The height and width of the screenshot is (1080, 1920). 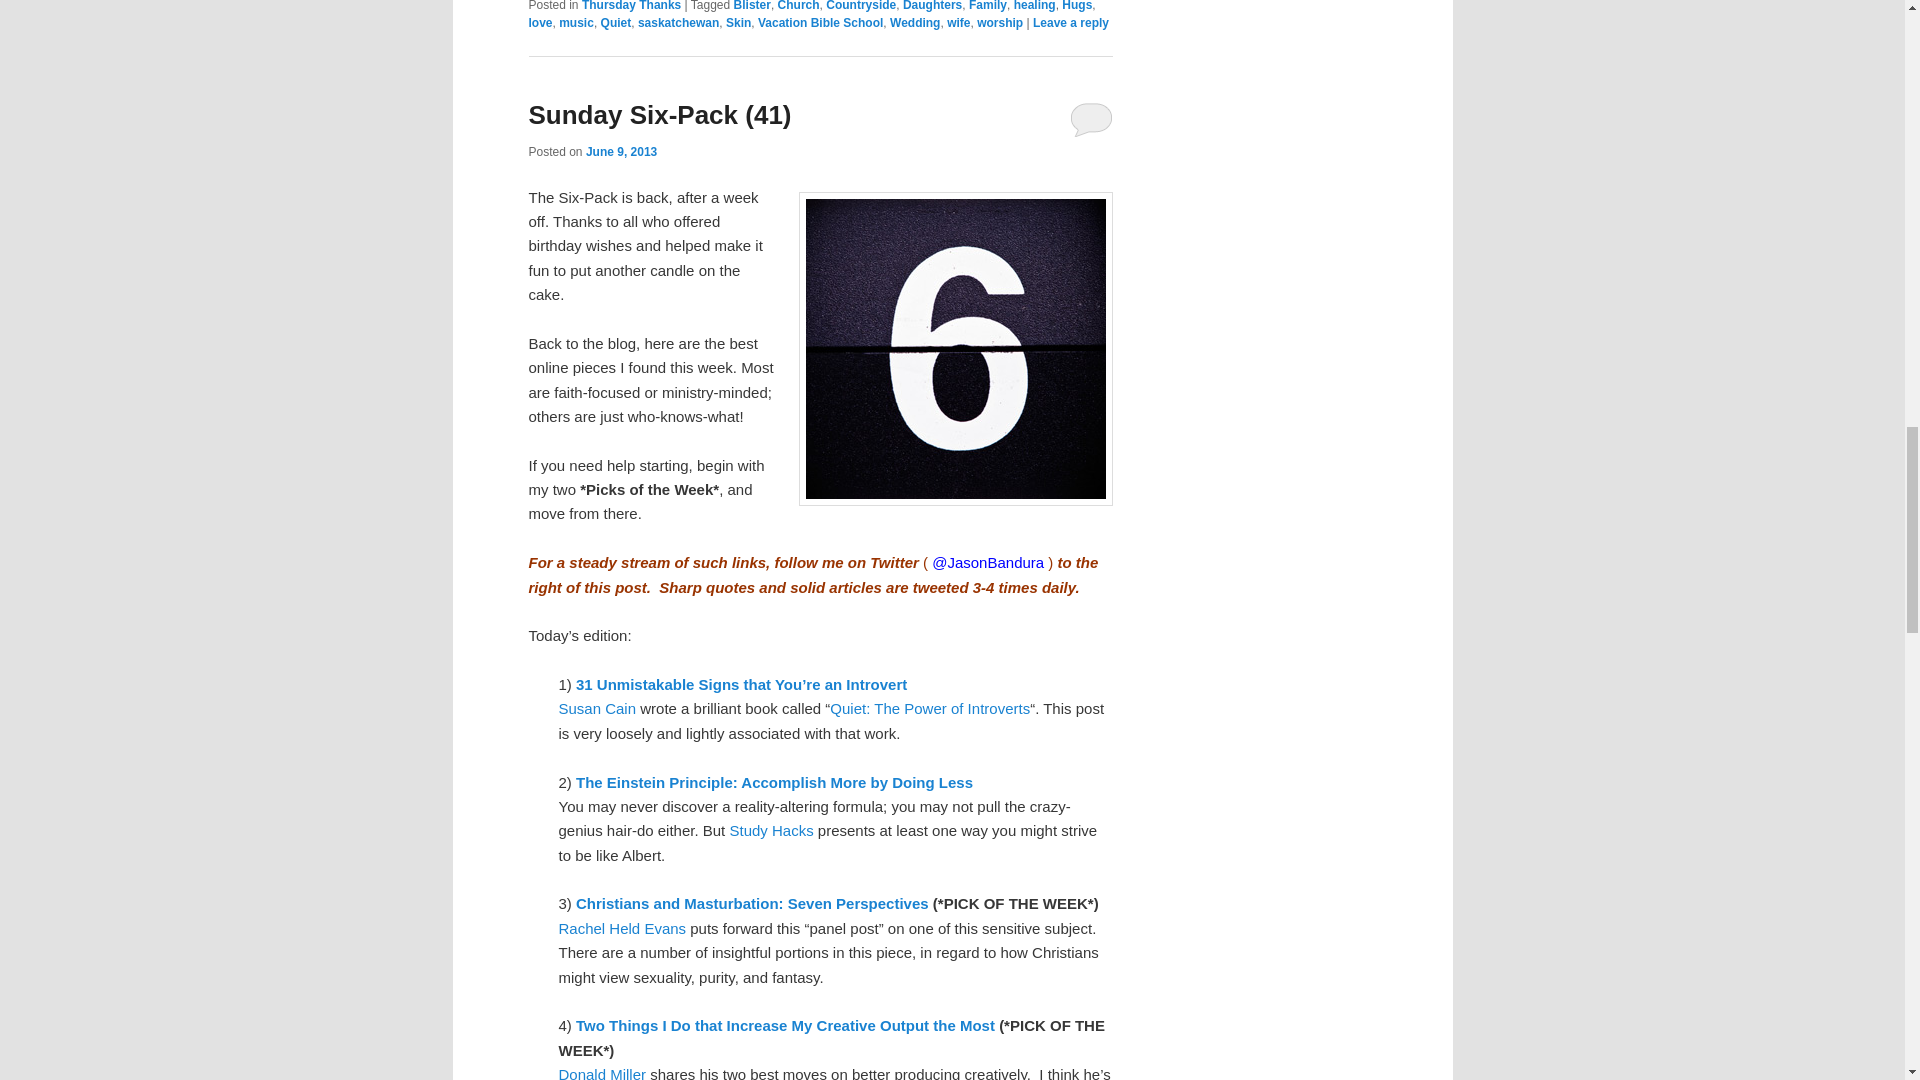 I want to click on Blister, so click(x=752, y=6).